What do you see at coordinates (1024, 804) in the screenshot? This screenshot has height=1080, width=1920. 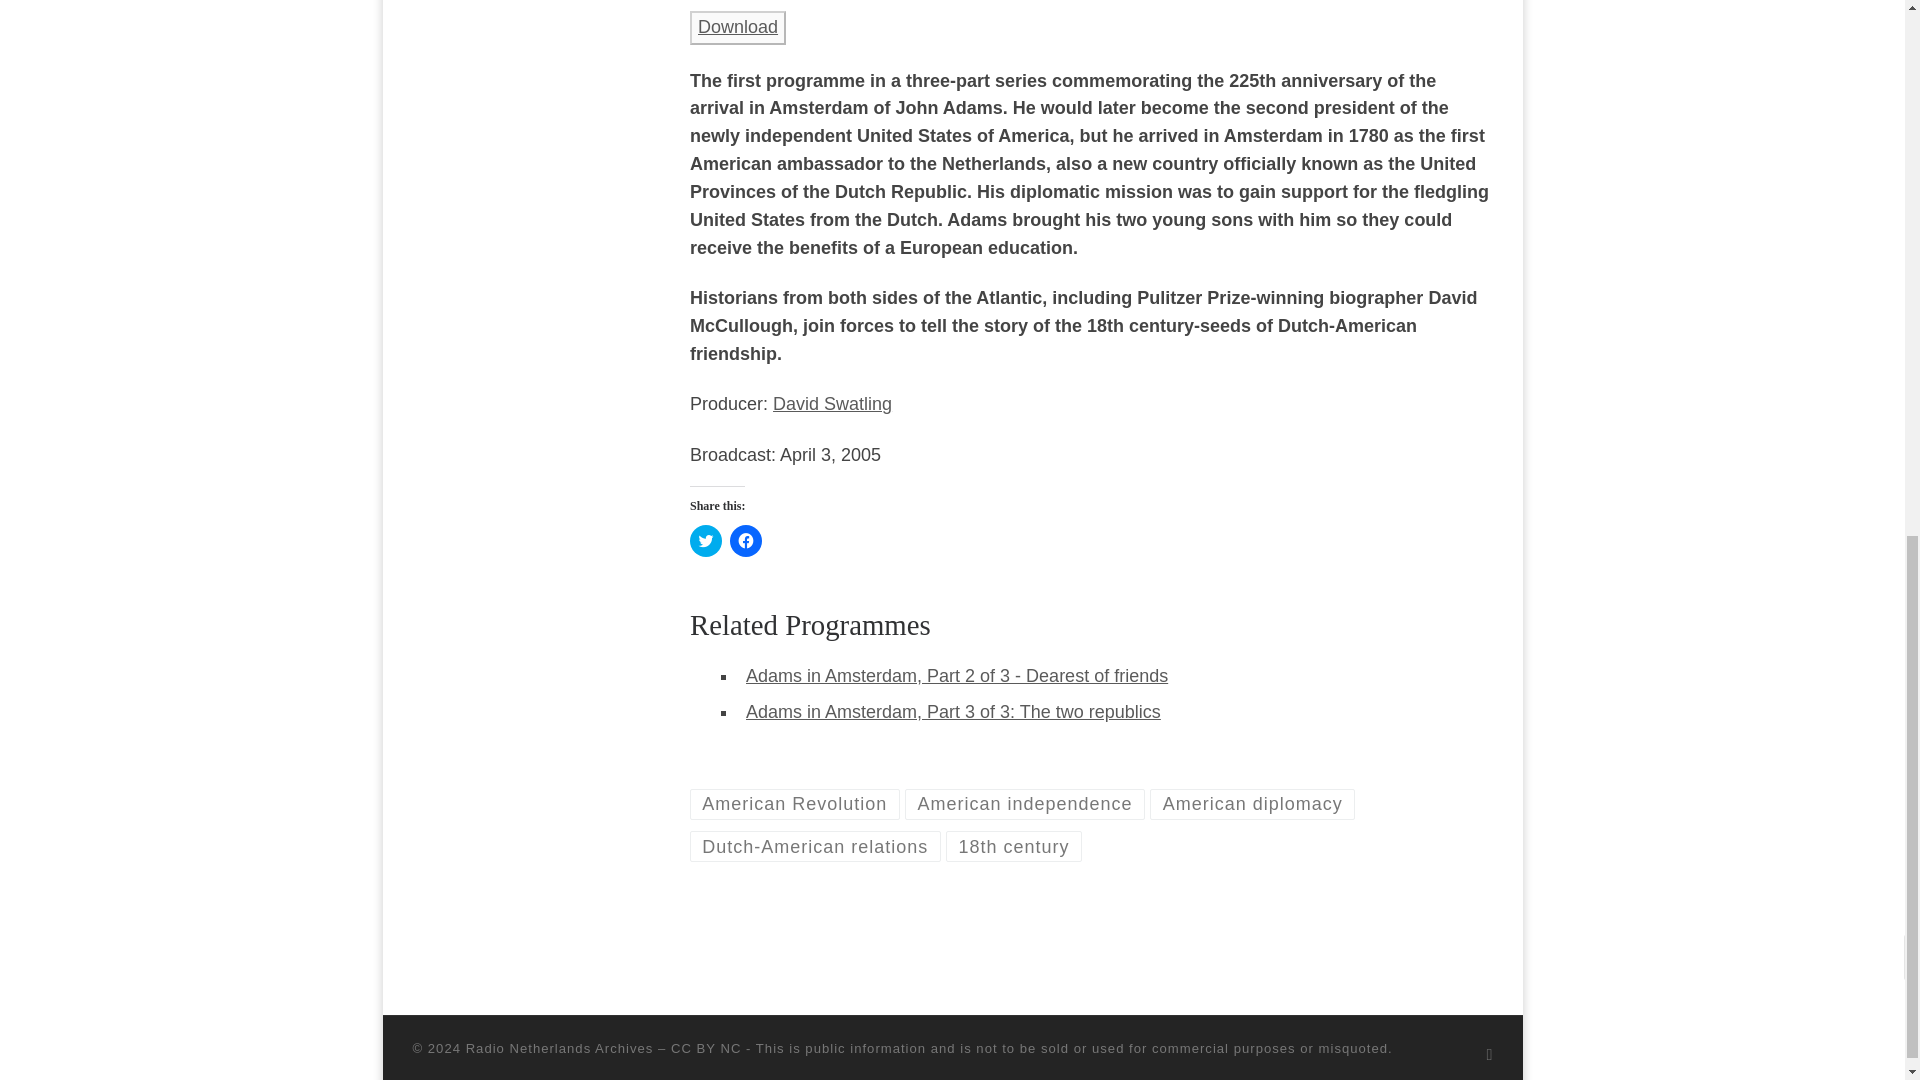 I see `View all posts in American independence` at bounding box center [1024, 804].